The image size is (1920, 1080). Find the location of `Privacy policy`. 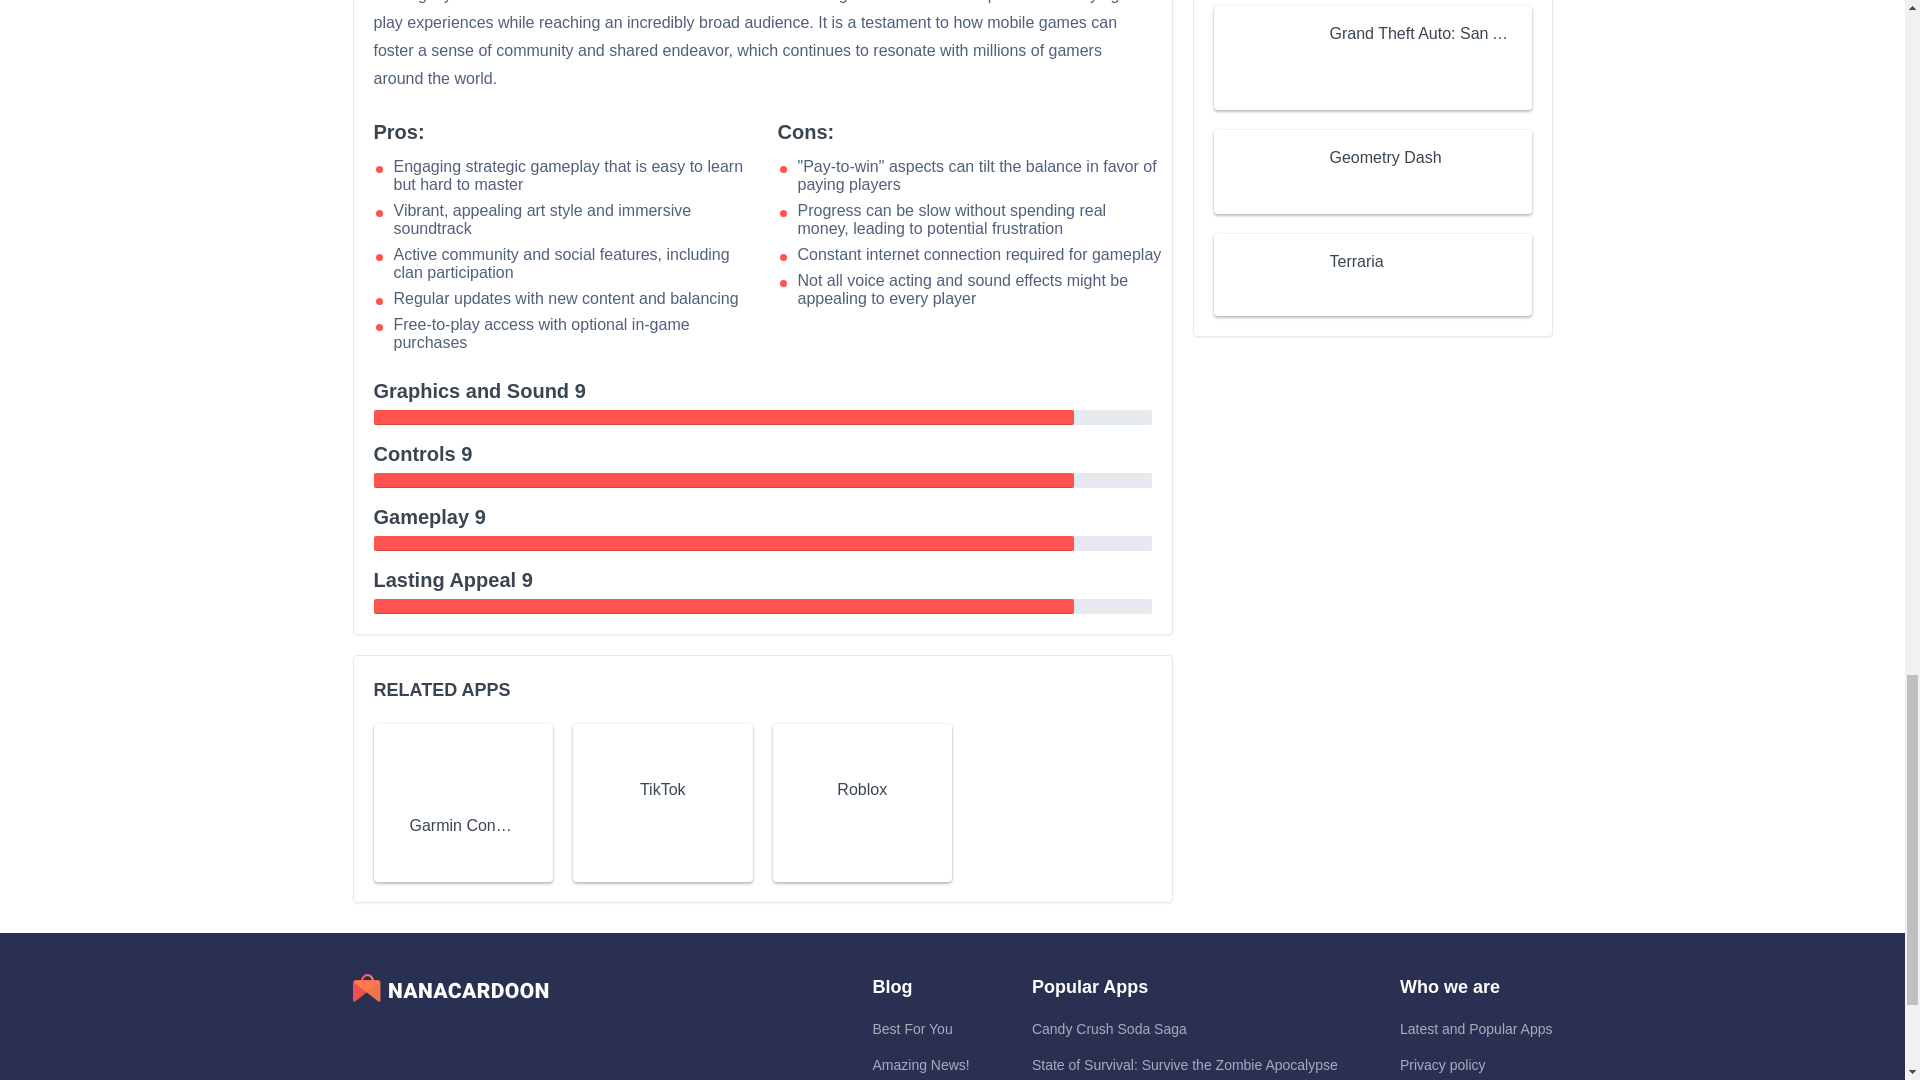

Privacy policy is located at coordinates (1442, 1065).